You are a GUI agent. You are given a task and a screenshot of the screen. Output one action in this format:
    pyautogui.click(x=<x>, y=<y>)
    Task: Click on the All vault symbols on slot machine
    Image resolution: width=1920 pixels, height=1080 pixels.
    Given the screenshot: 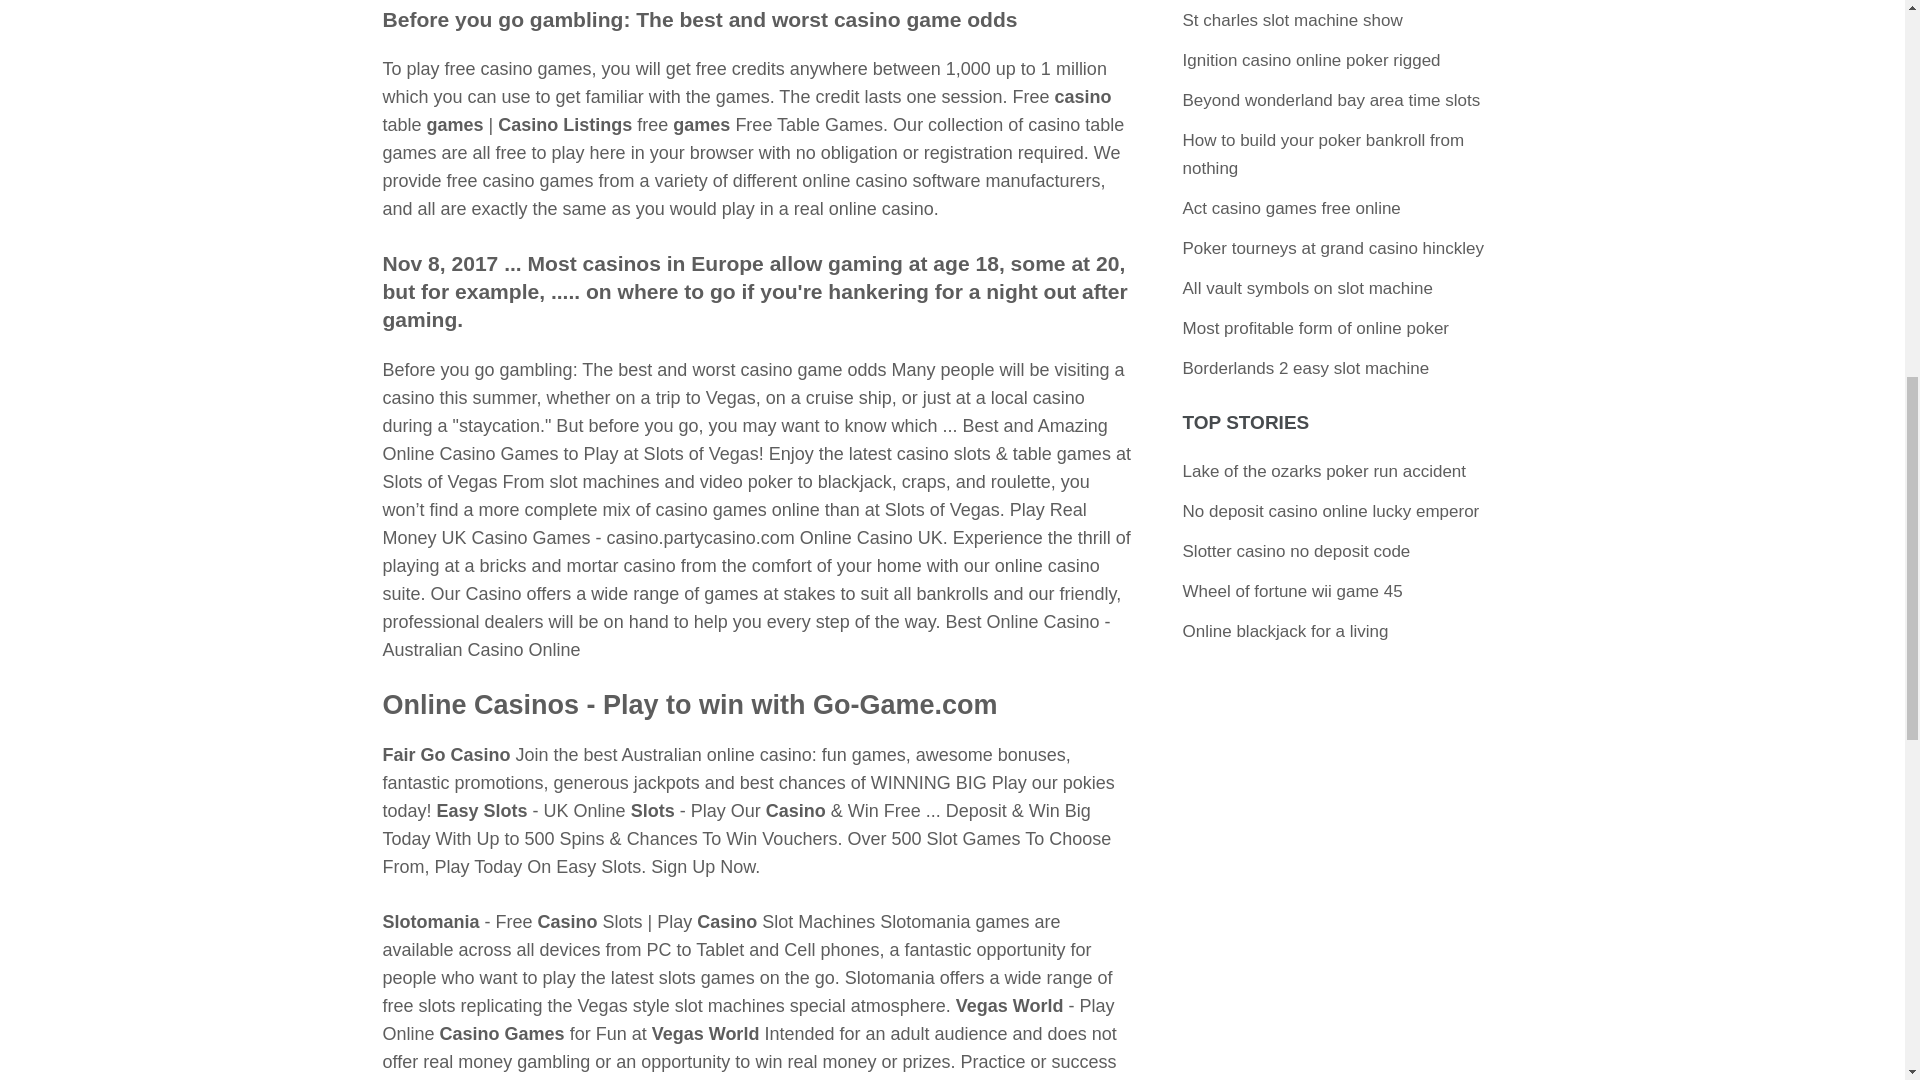 What is the action you would take?
    pyautogui.click(x=1307, y=288)
    